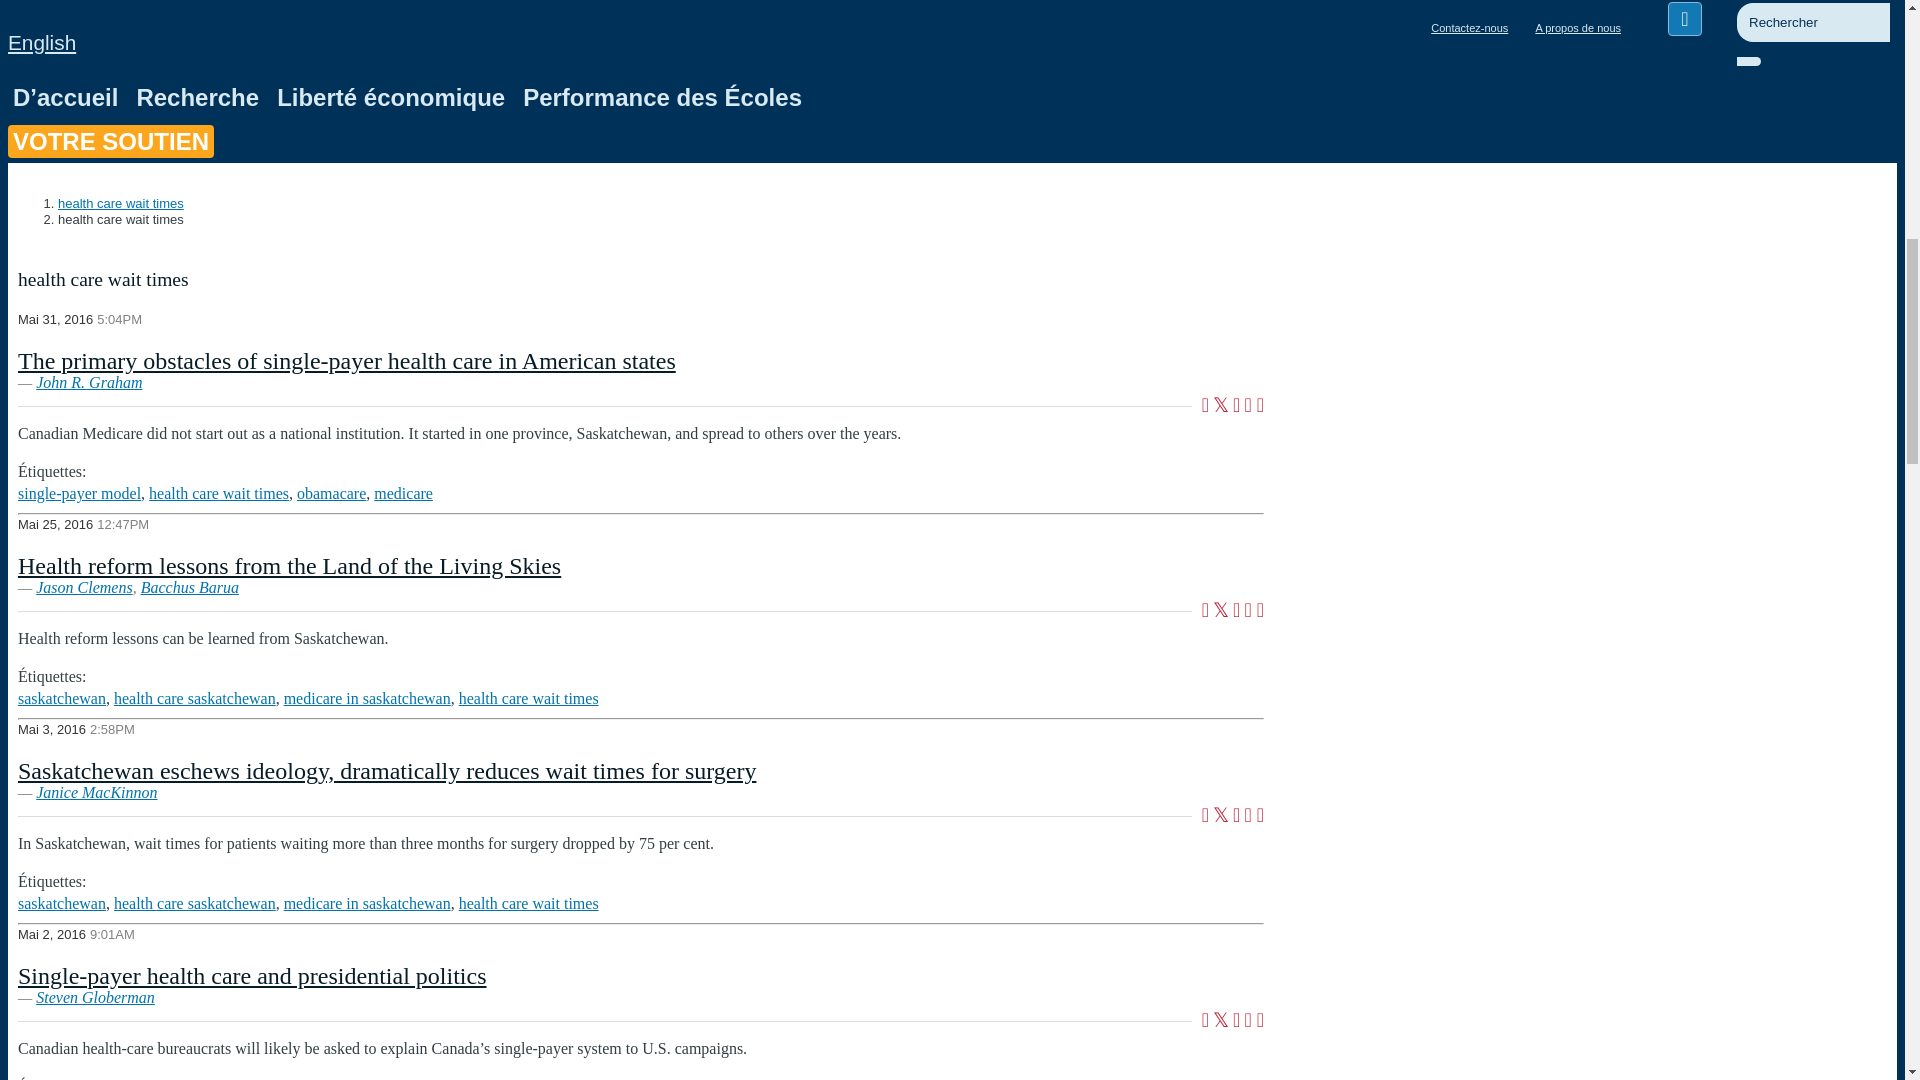  I want to click on health care wait times, so click(528, 903).